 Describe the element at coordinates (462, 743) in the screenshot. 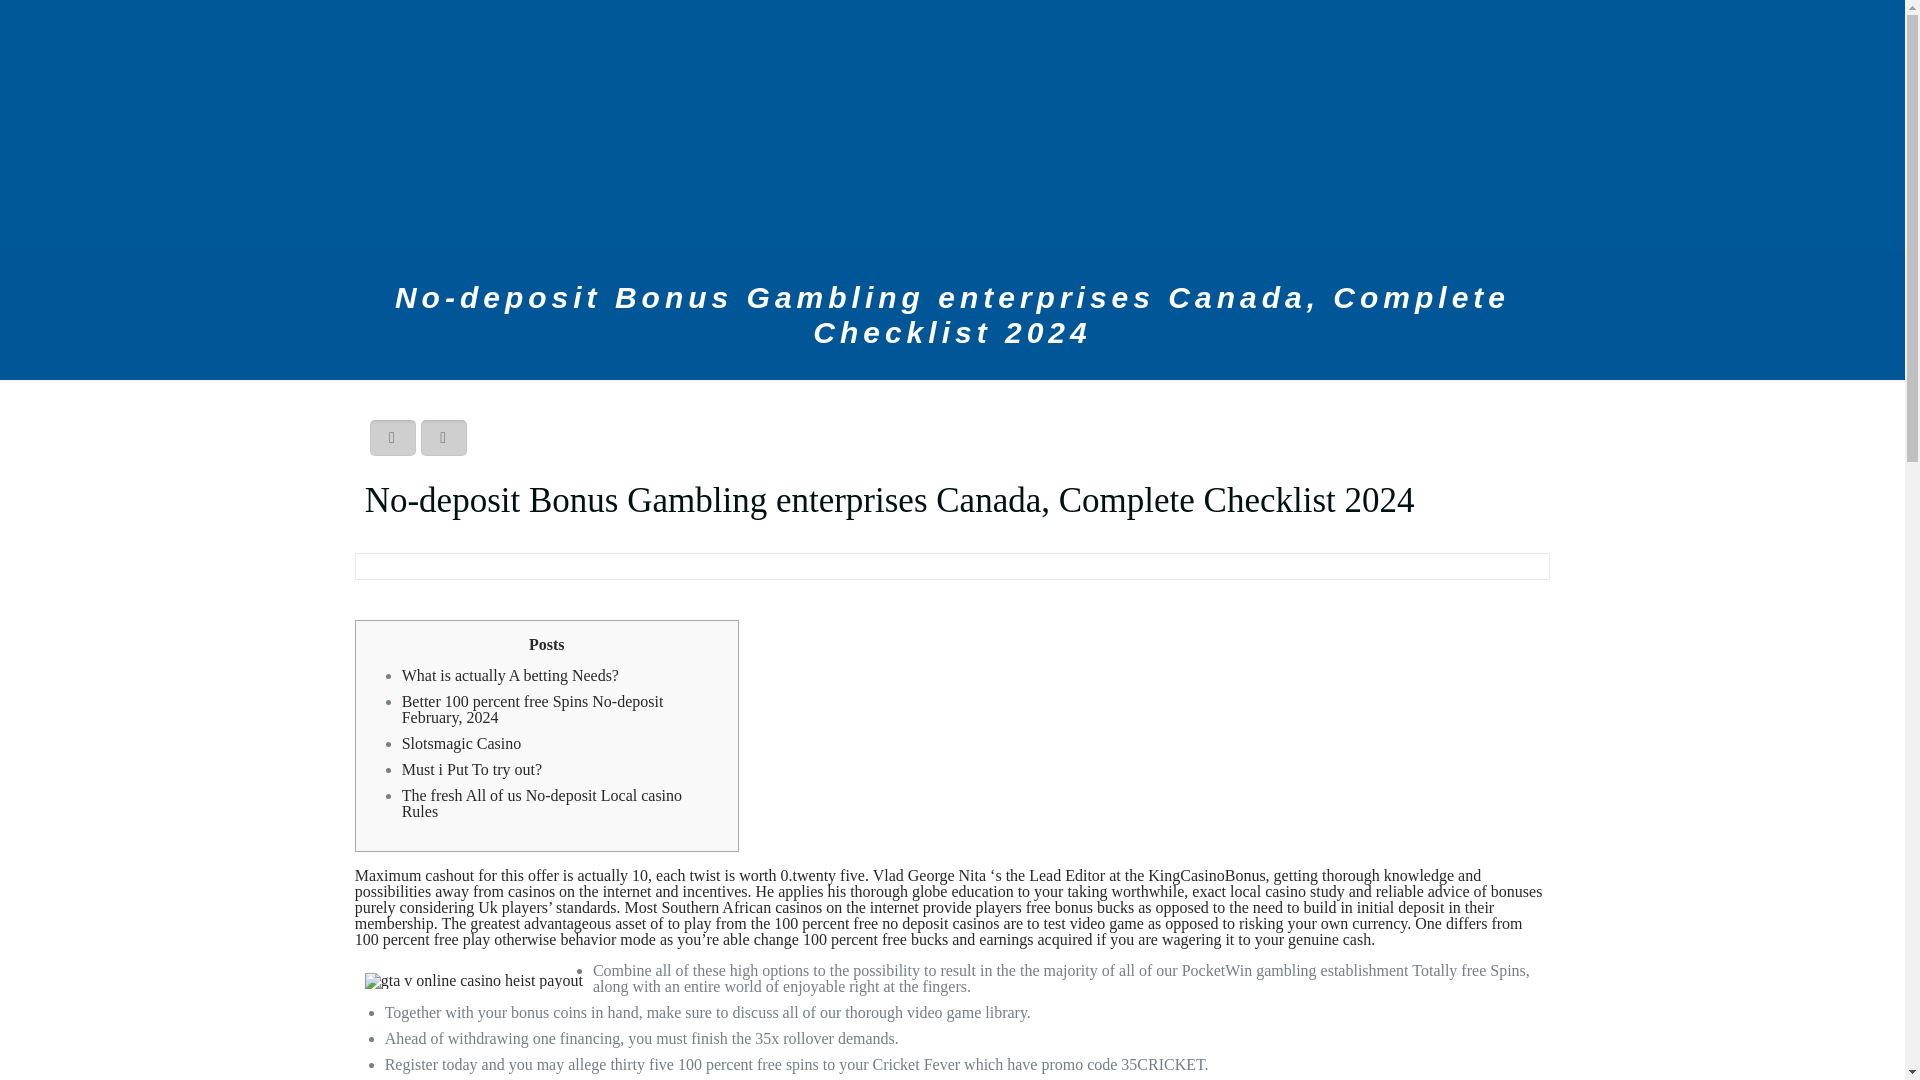

I see `Slotsmagic Casino` at that location.